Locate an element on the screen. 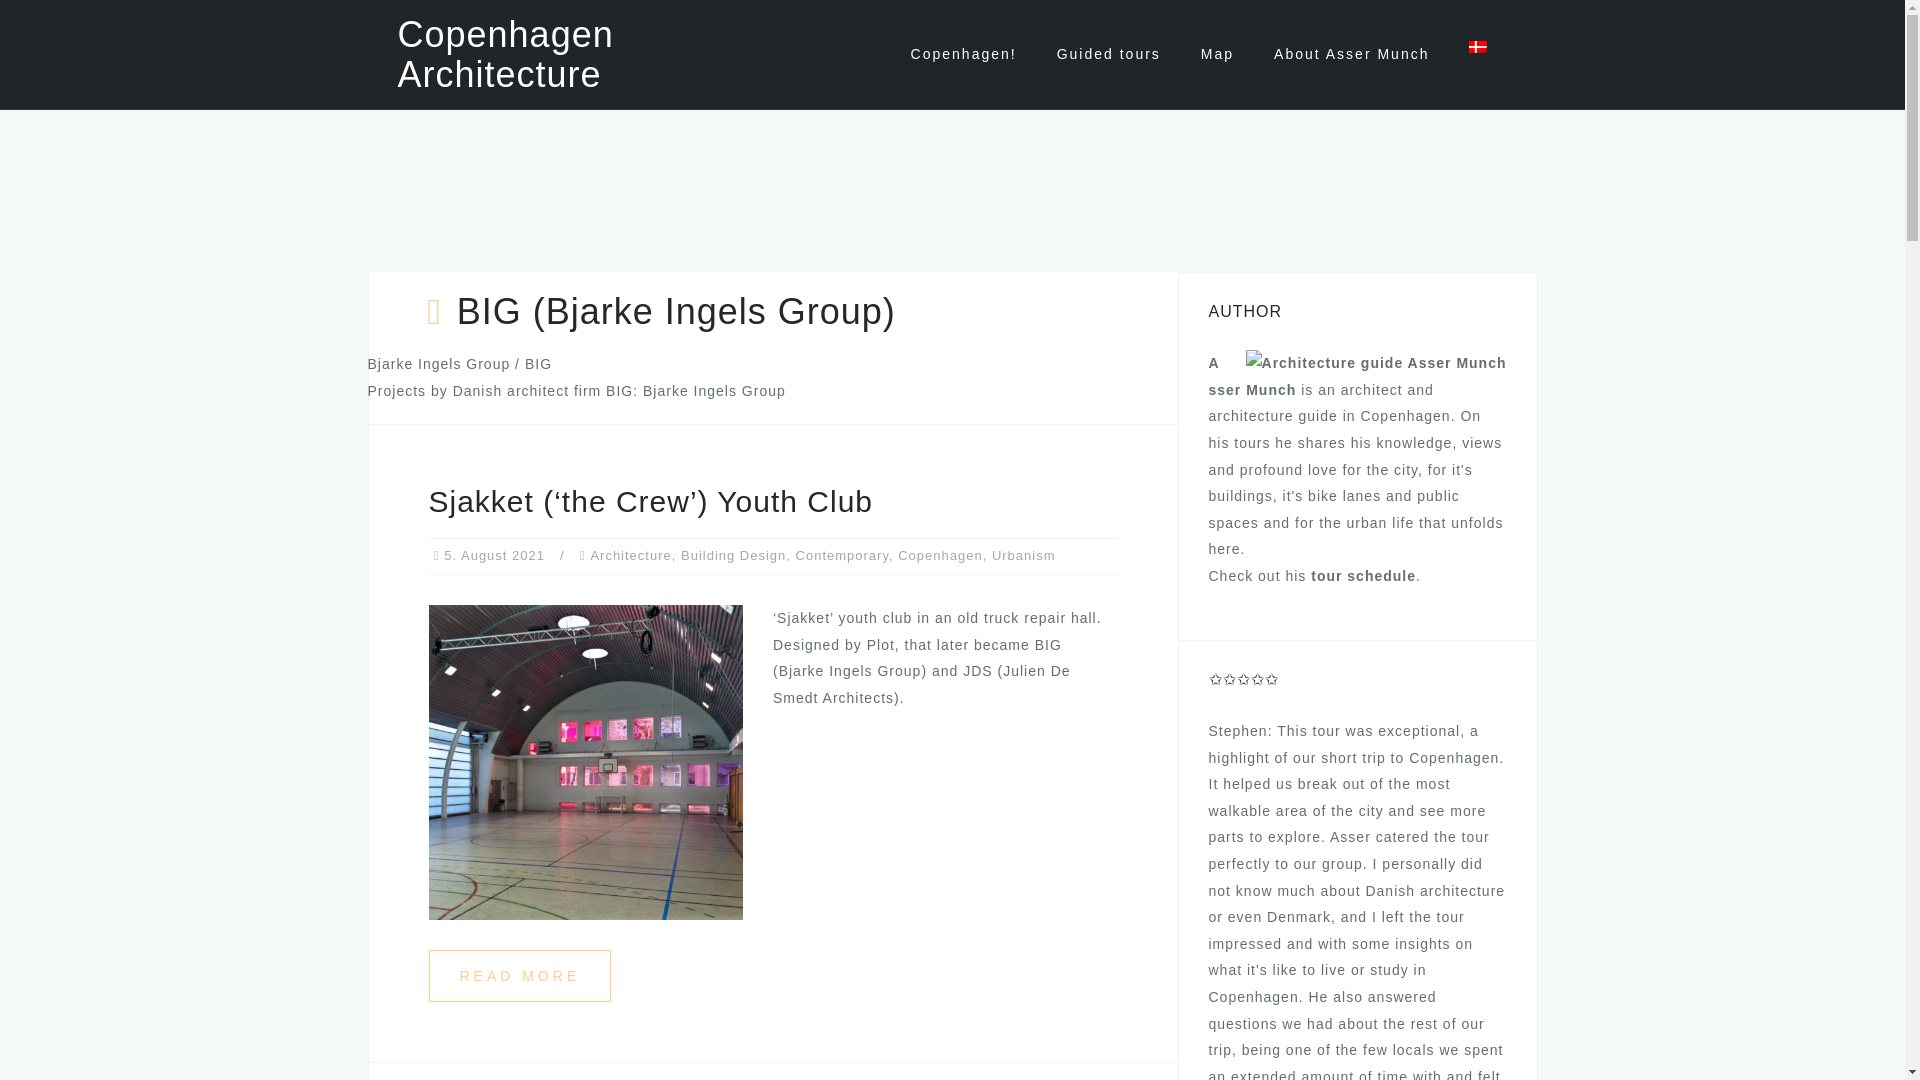 The width and height of the screenshot is (1920, 1080). Local architect Asser Munch is located at coordinates (1351, 54).